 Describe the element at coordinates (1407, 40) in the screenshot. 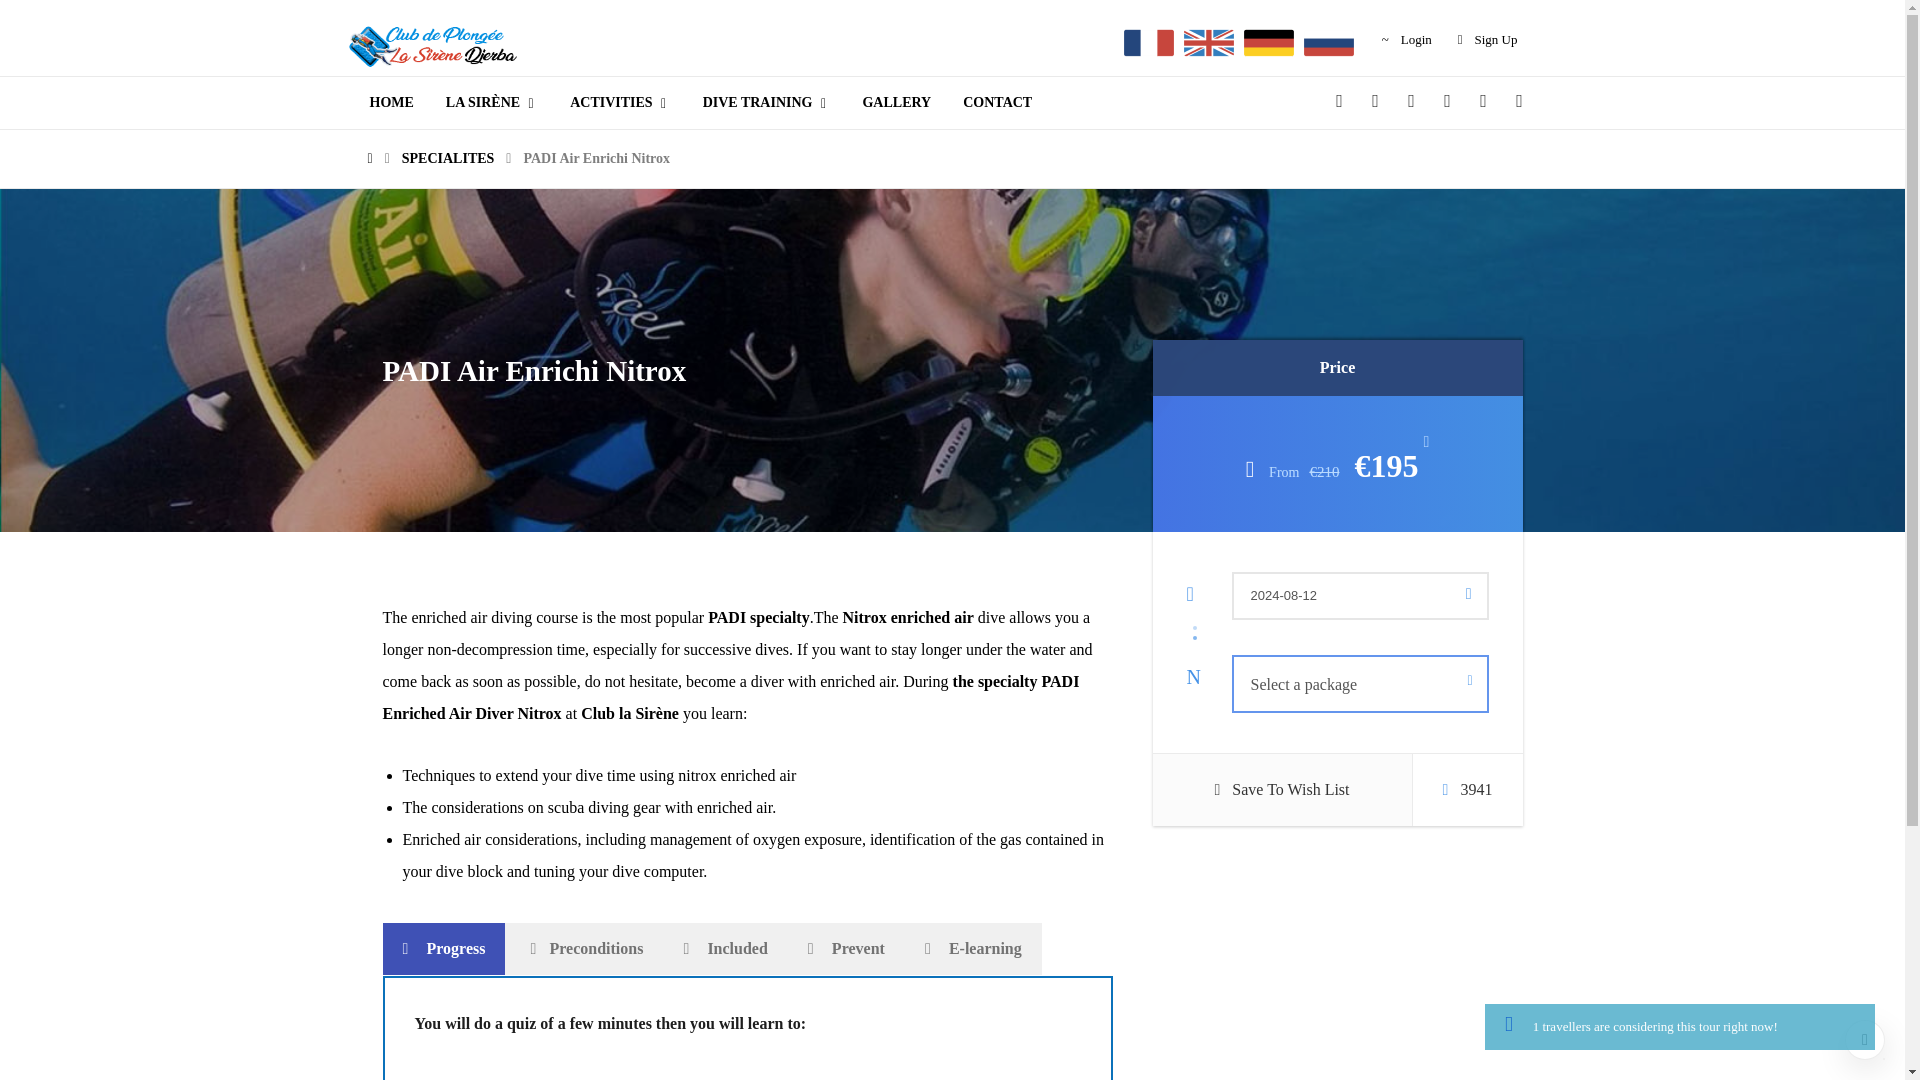

I see `Login` at that location.